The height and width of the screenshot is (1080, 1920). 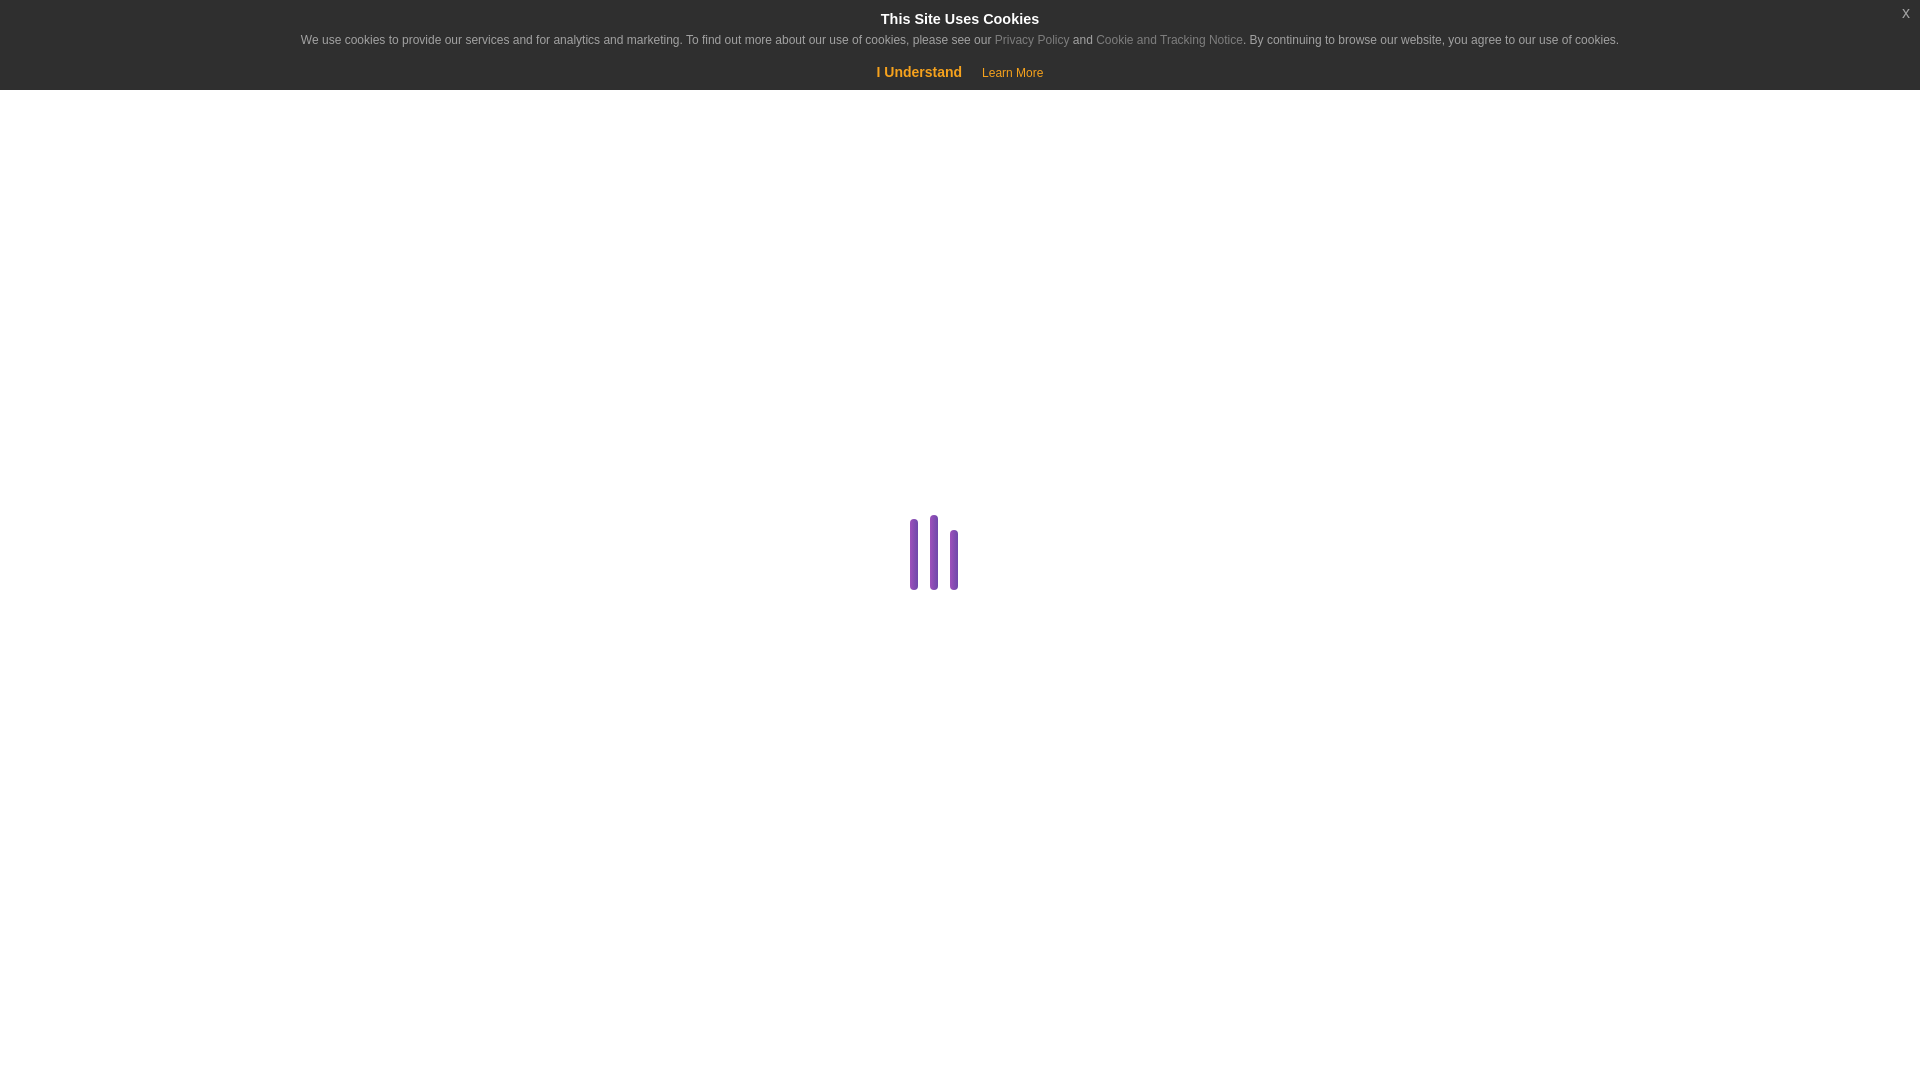 I want to click on Billing, so click(x=371, y=461).